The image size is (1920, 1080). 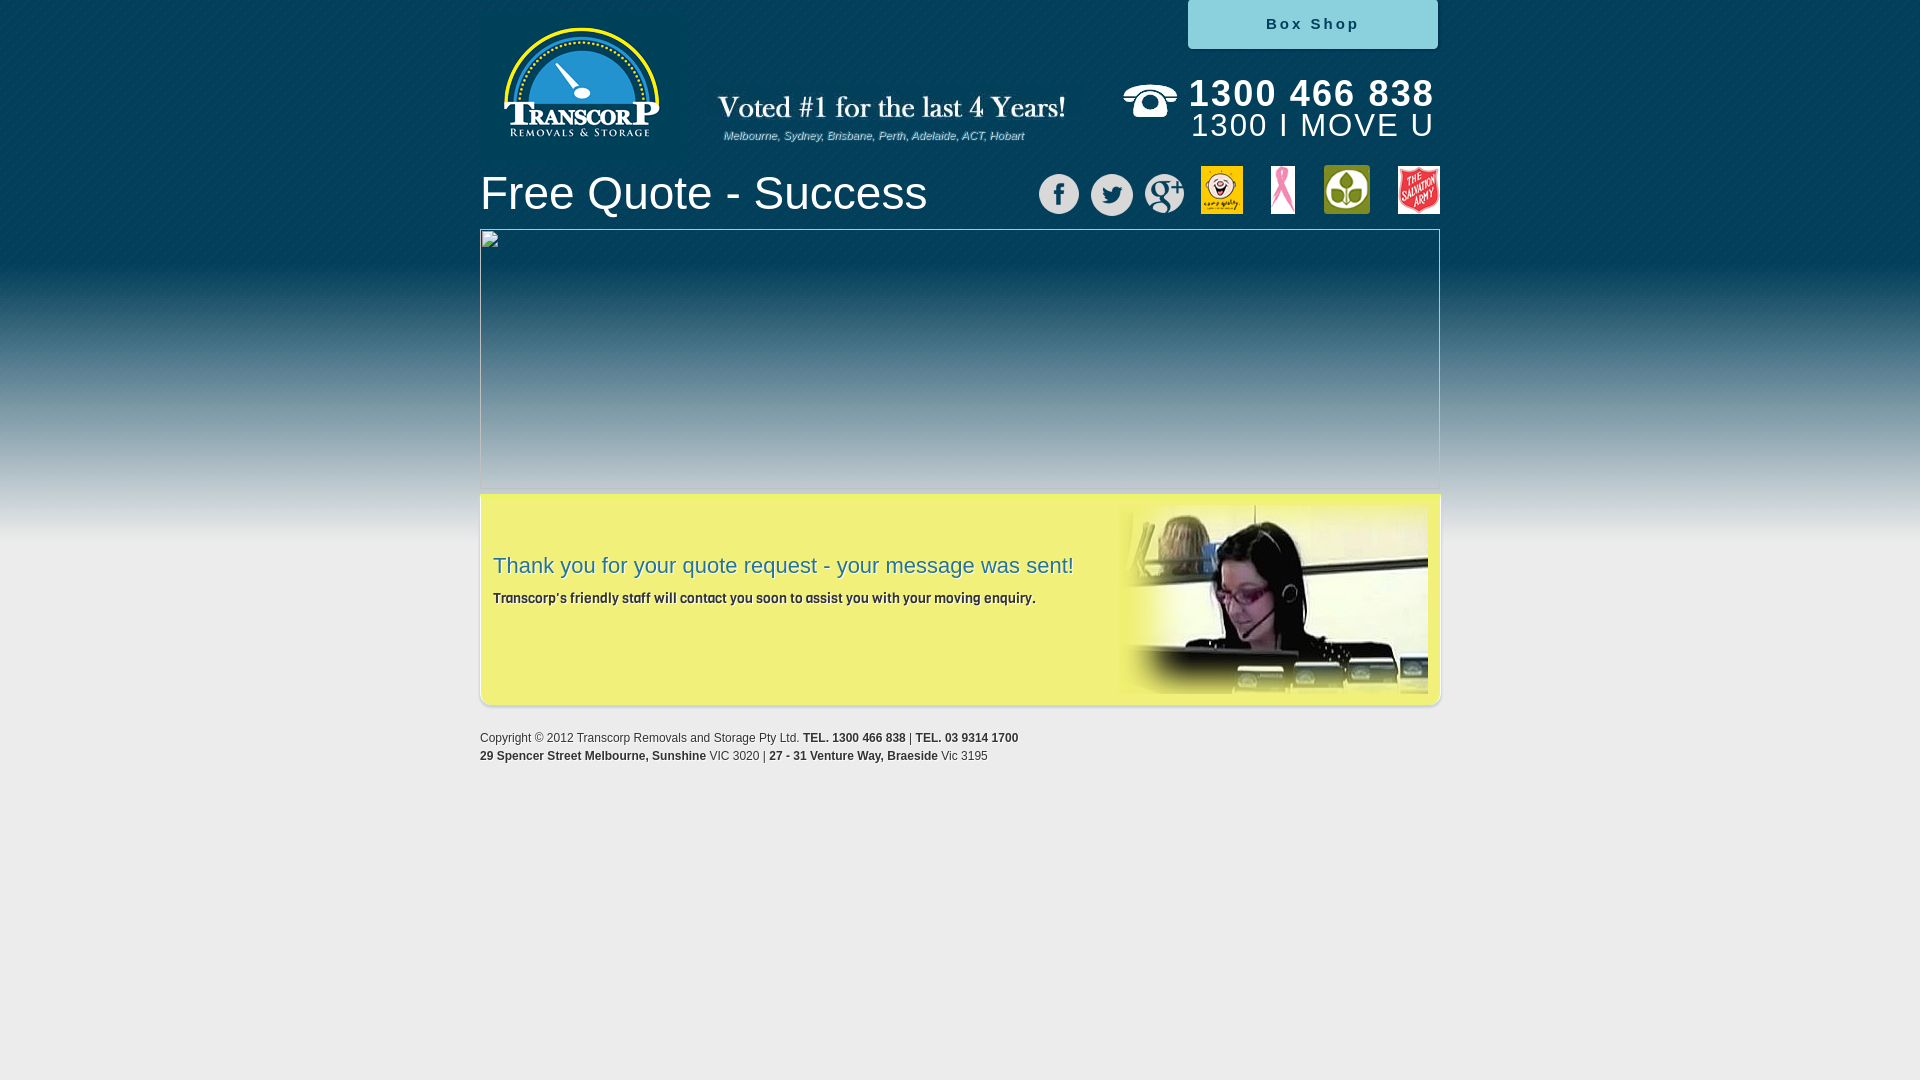 I want to click on Australian Conservation Foundation, so click(x=1347, y=190).